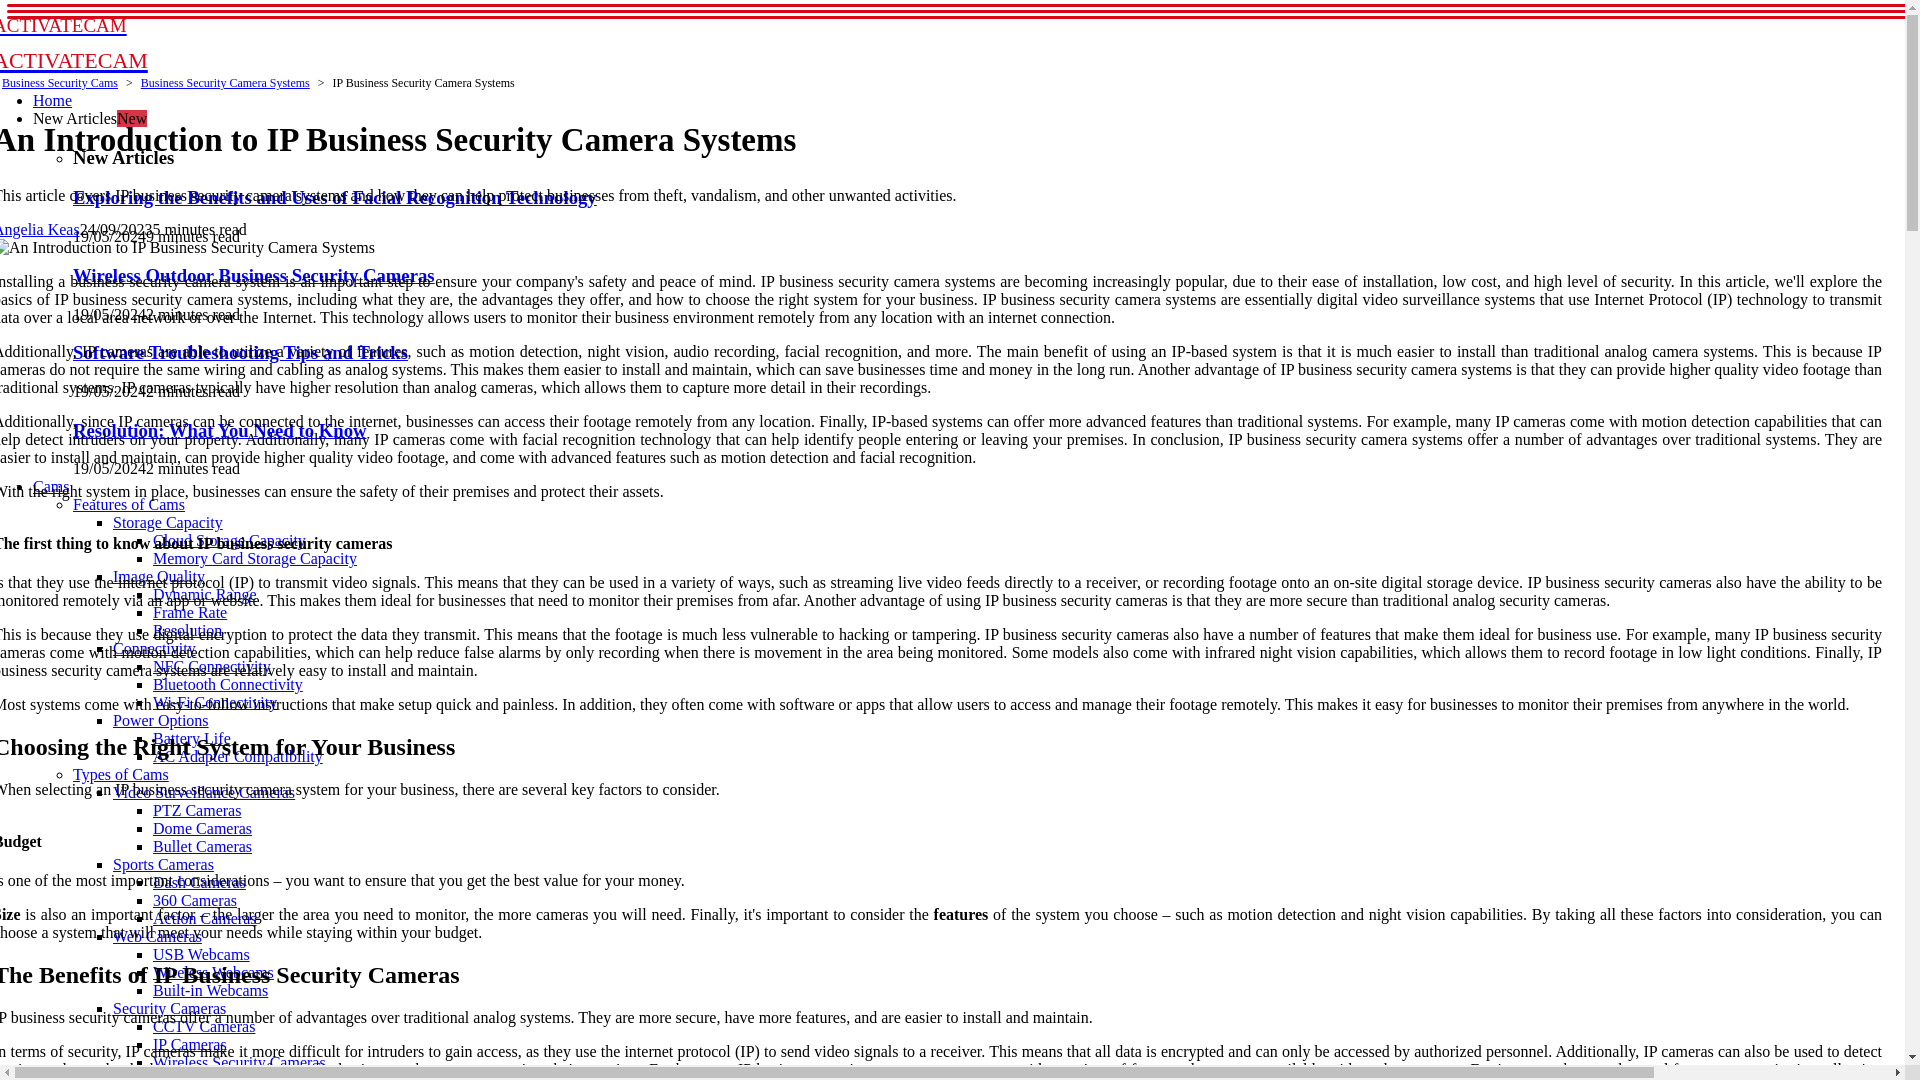 The image size is (1920, 1080). Describe the element at coordinates (90, 118) in the screenshot. I see `New ArticlesNew` at that location.